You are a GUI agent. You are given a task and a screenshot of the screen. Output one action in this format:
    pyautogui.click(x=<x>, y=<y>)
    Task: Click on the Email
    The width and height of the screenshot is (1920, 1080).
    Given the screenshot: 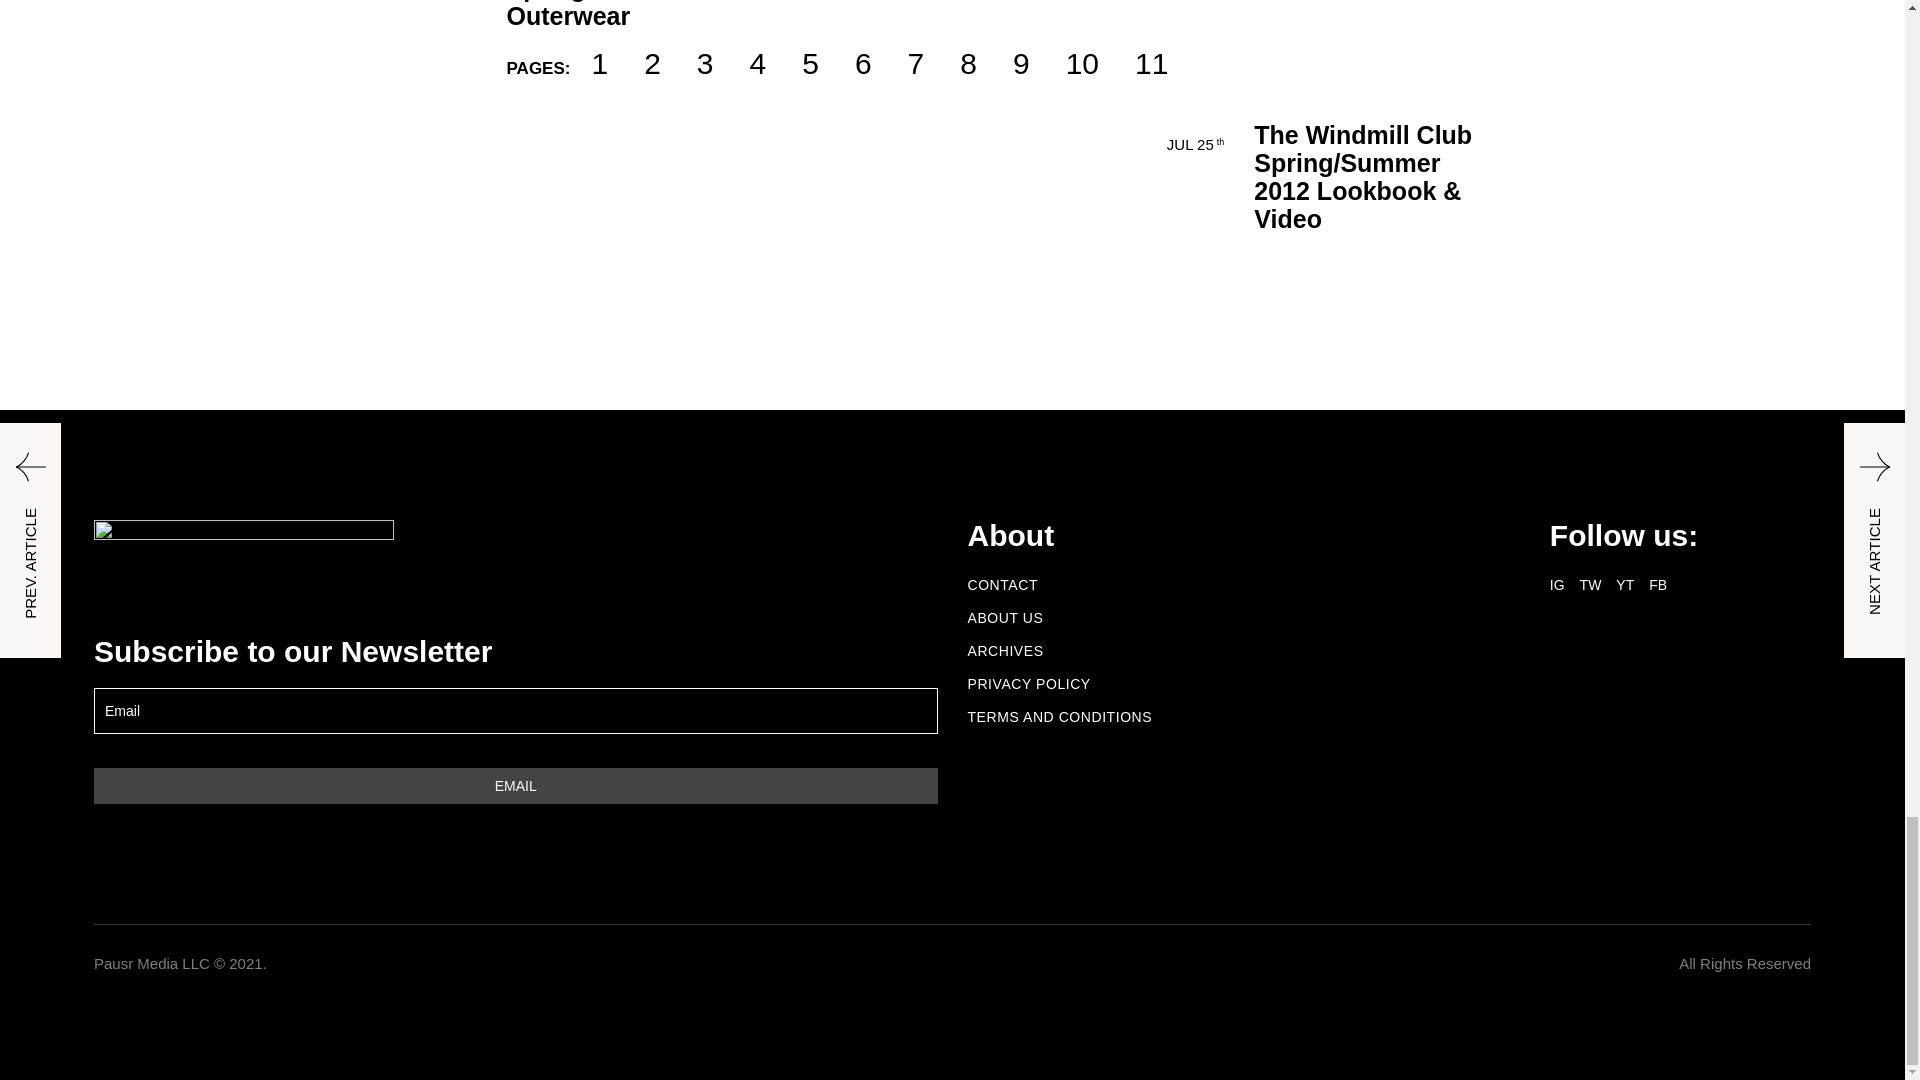 What is the action you would take?
    pyautogui.click(x=516, y=785)
    